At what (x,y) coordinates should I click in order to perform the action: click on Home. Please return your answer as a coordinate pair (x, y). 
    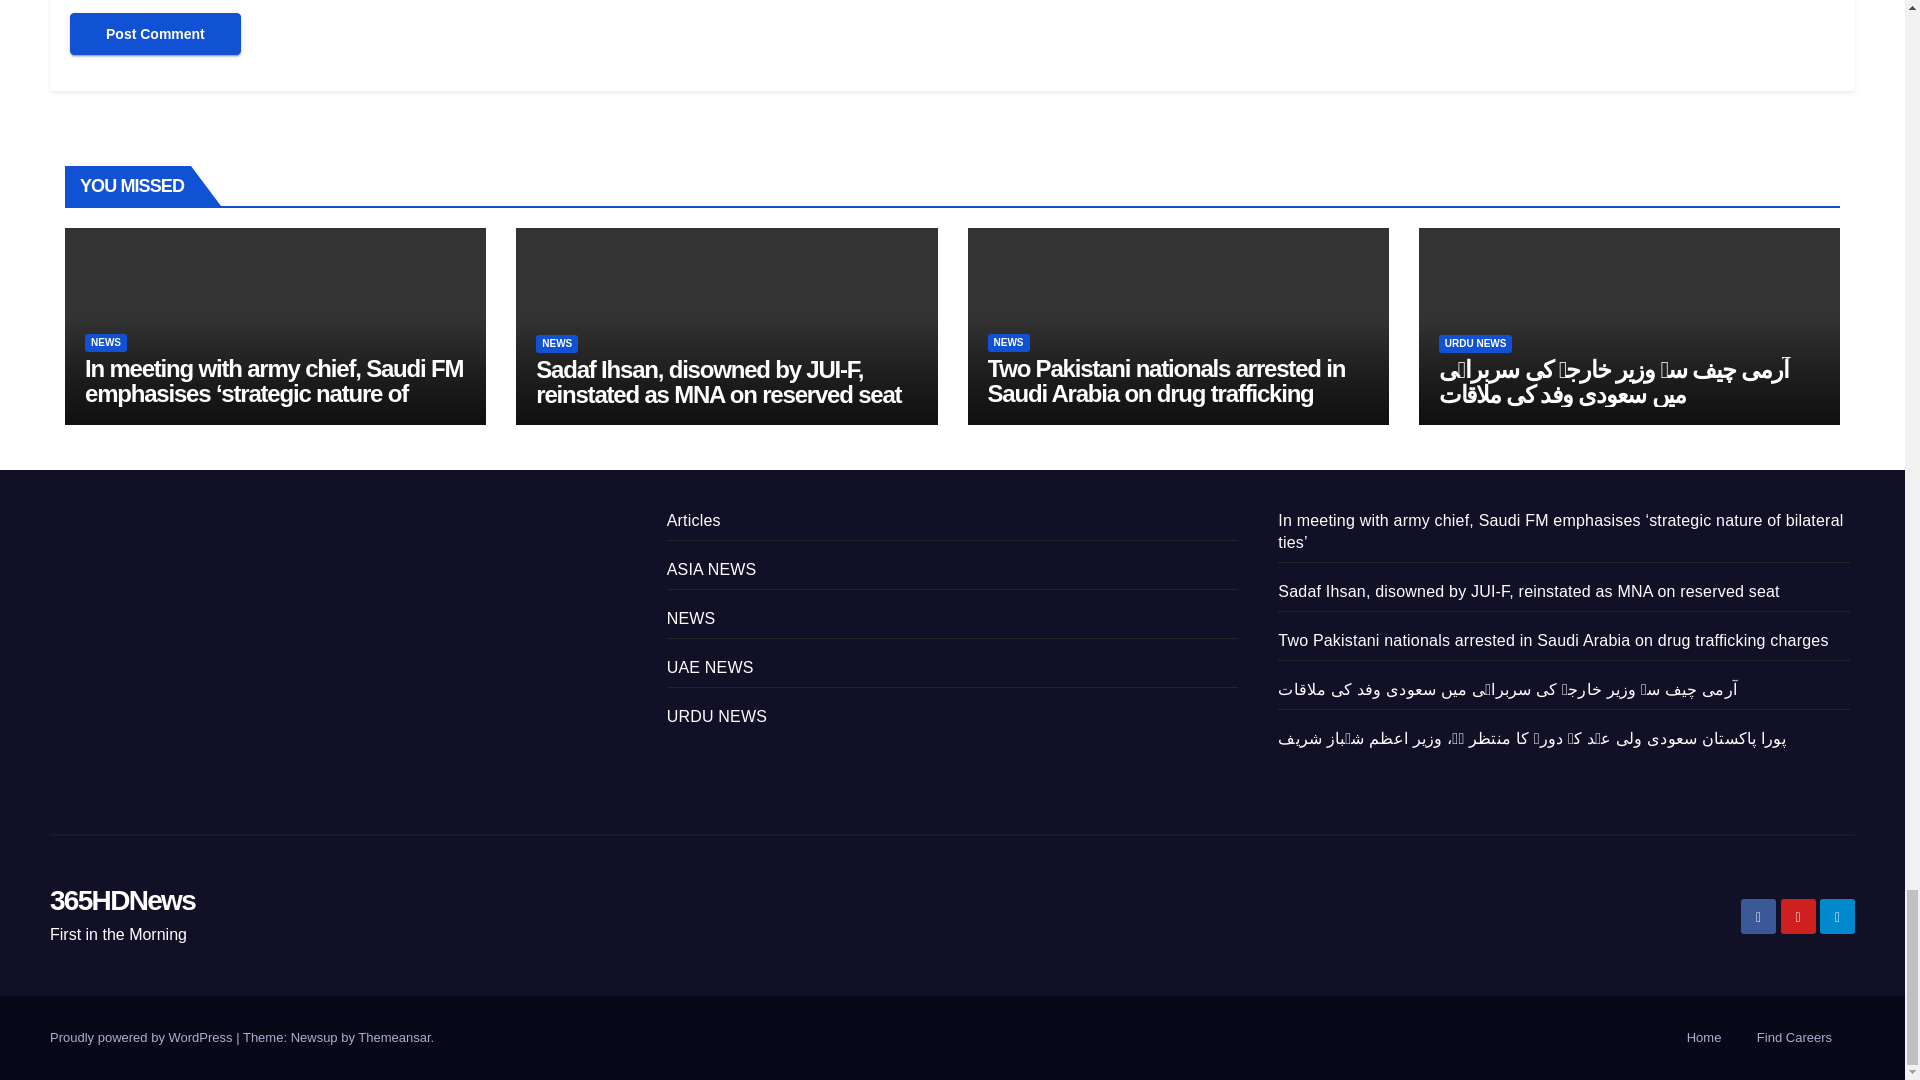
    Looking at the image, I should click on (1704, 1038).